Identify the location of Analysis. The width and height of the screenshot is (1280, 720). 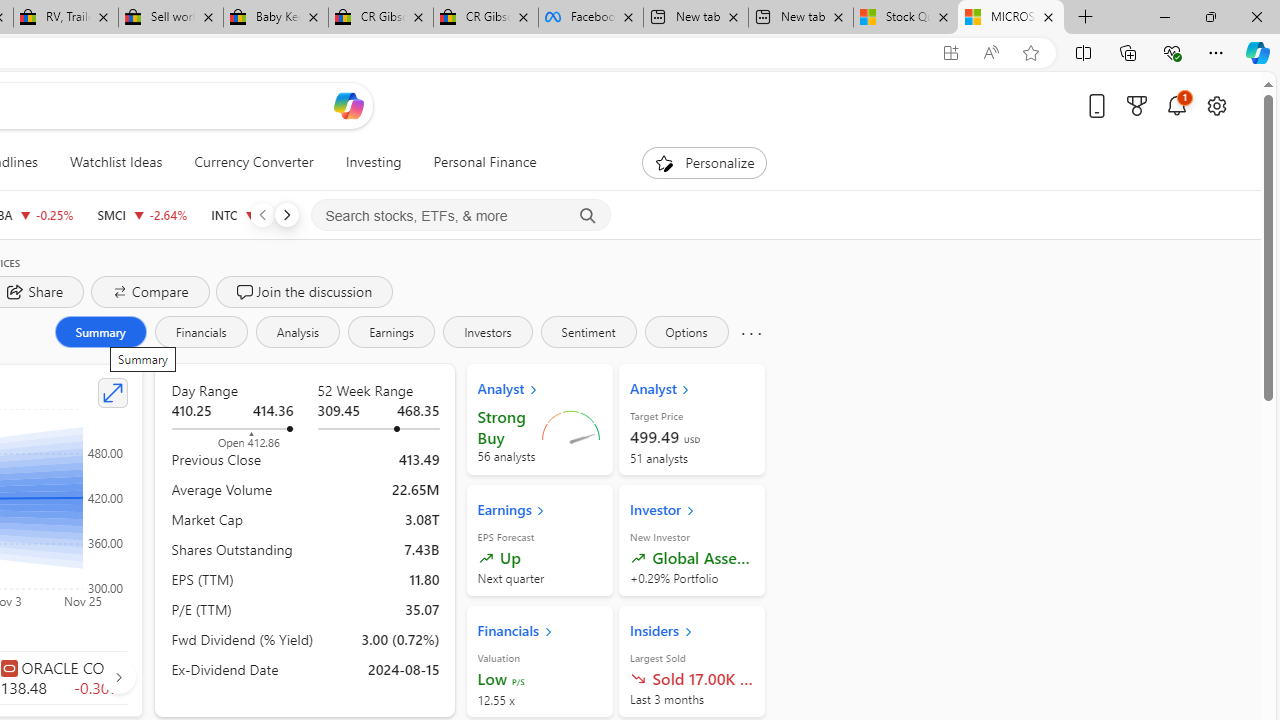
(297, 332).